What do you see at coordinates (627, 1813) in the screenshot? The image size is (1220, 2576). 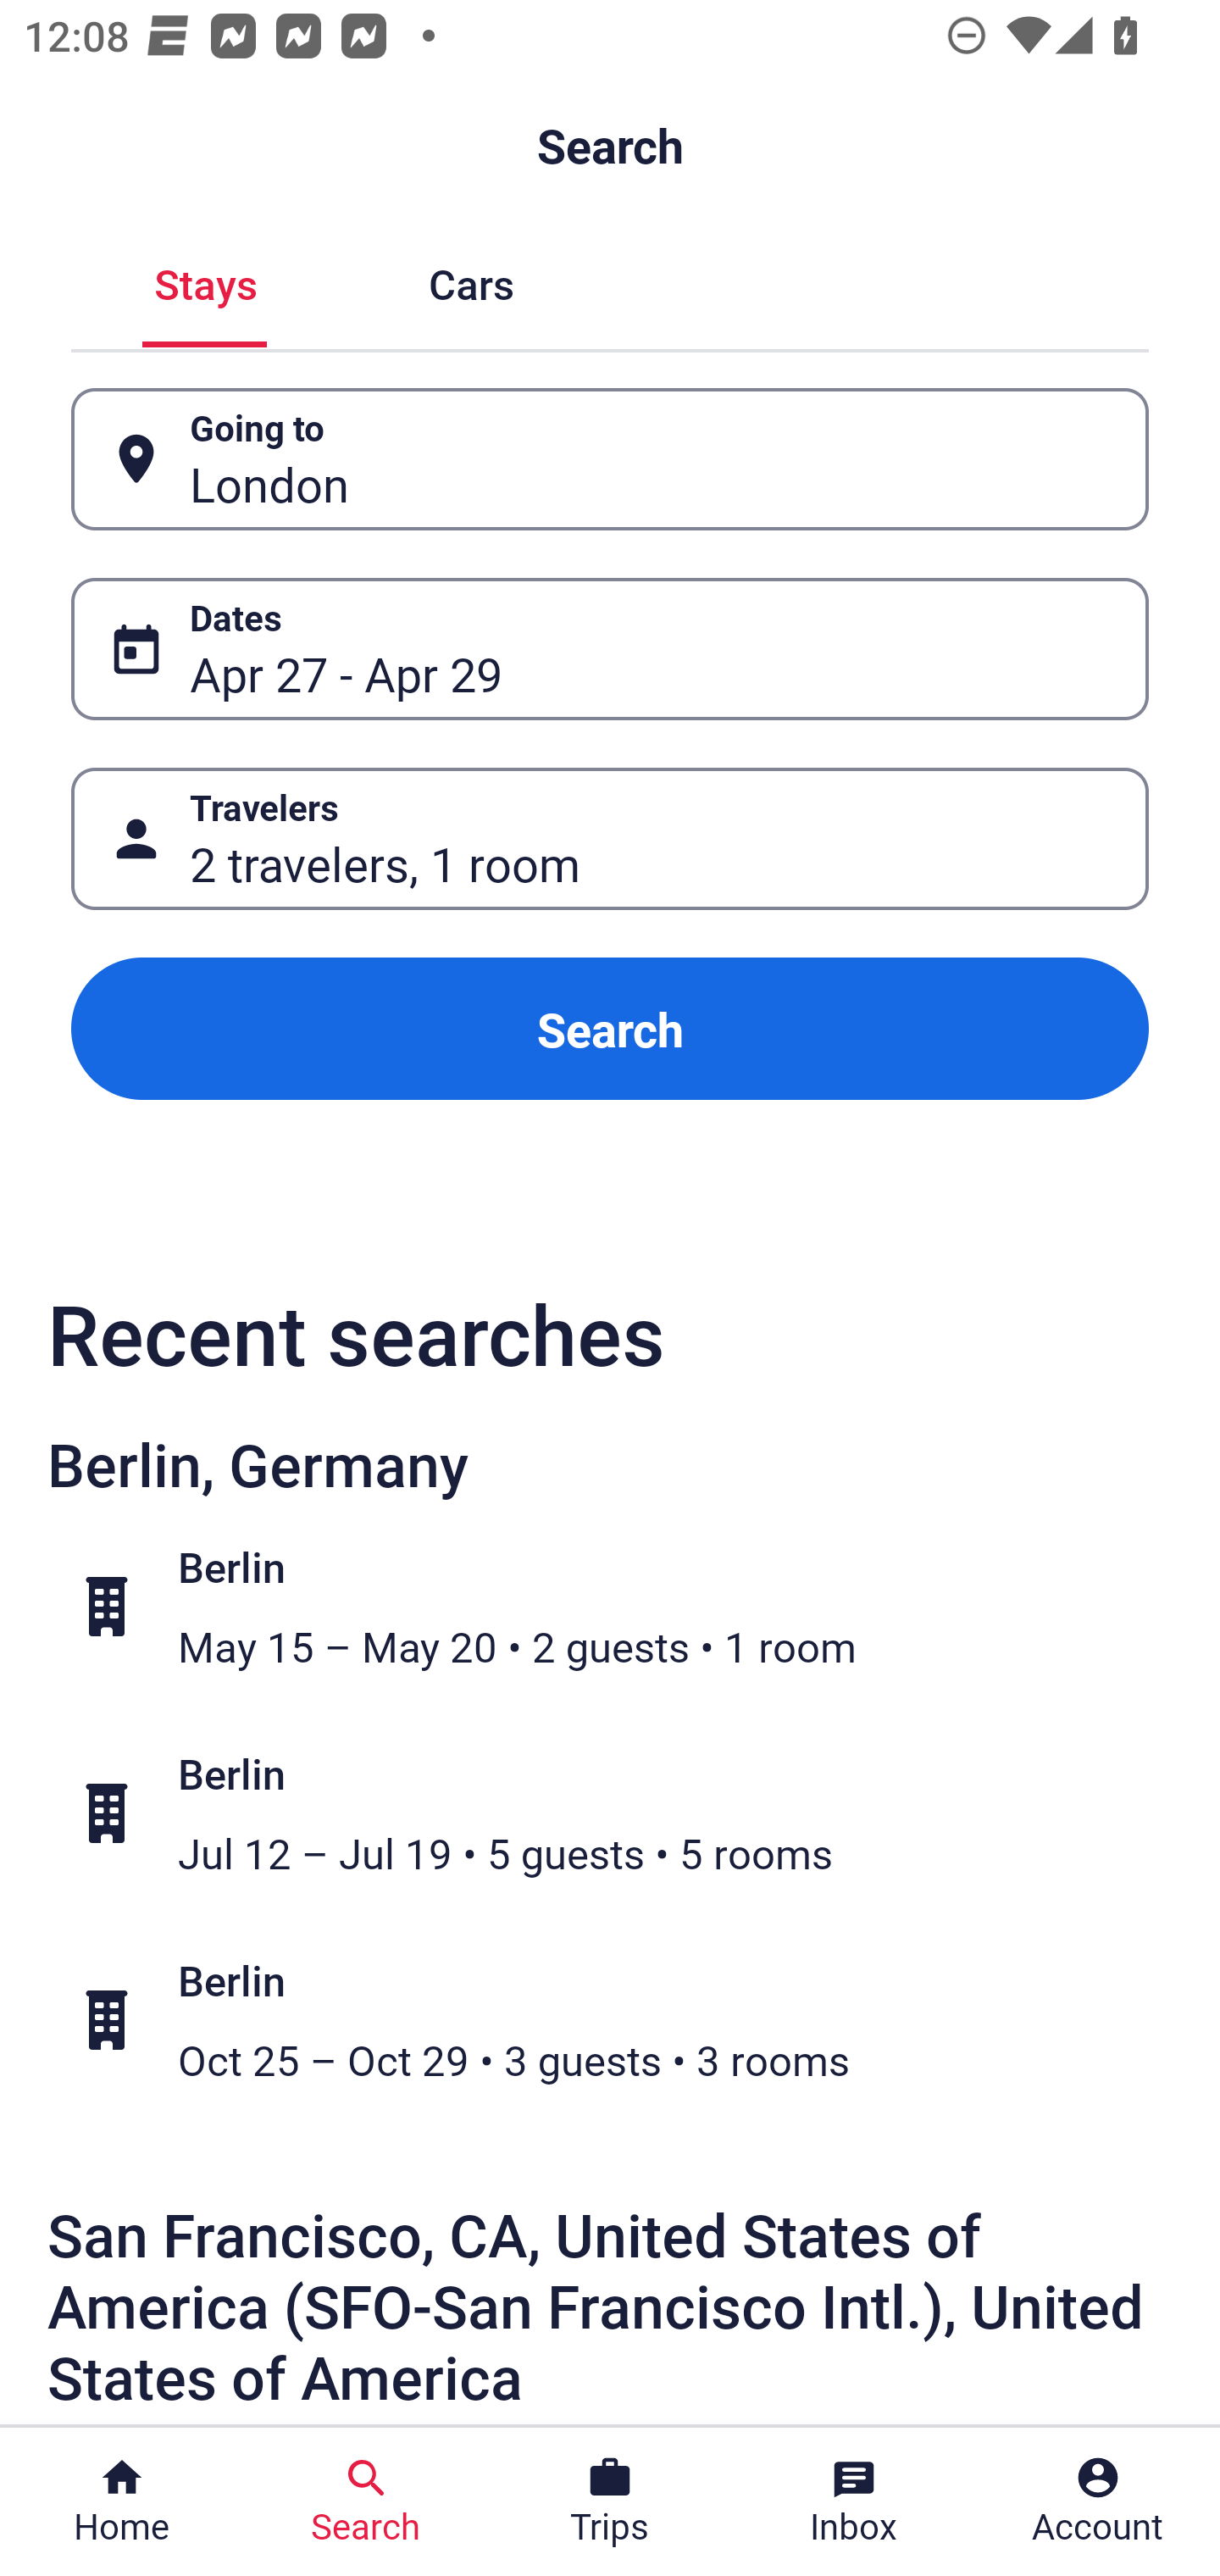 I see `Berlin Jul 12 – Jul 19 • 5 guests • 5 rooms` at bounding box center [627, 1813].